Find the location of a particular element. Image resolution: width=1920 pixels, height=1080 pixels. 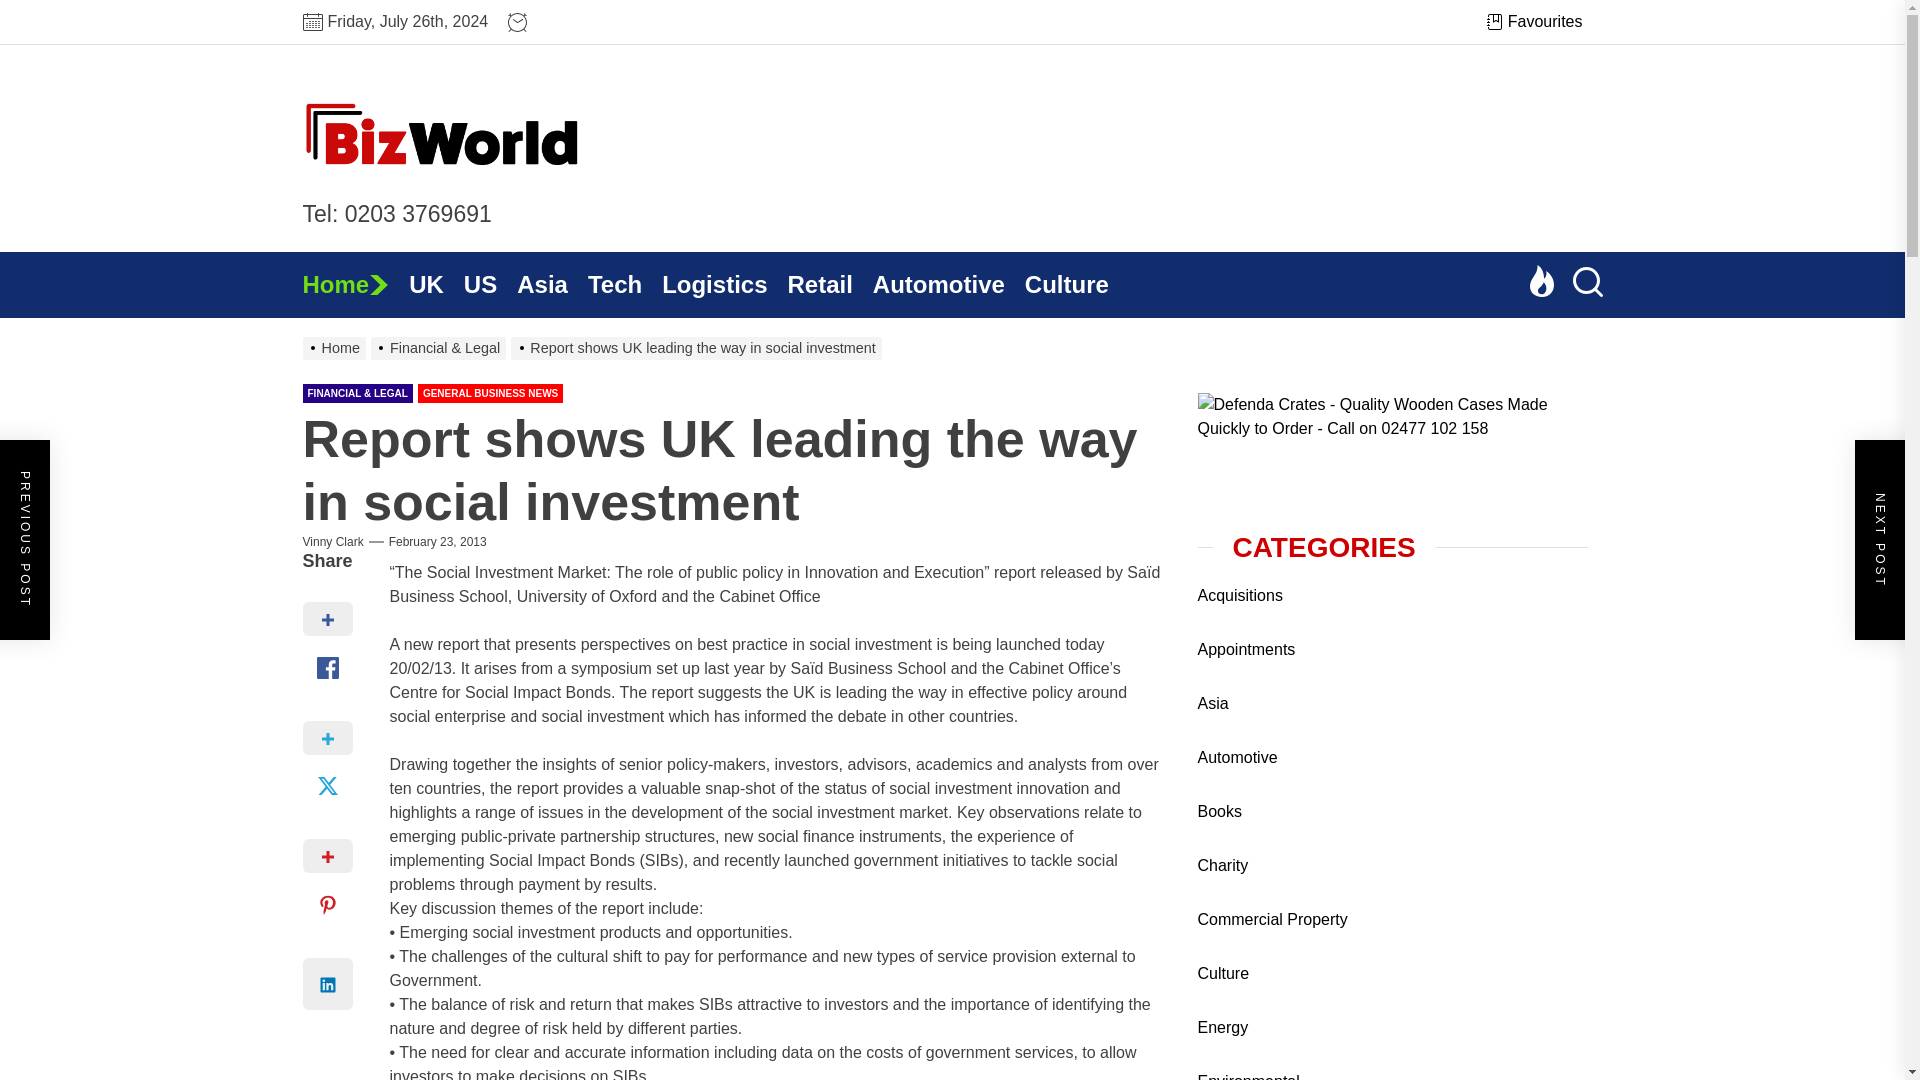

Home is located at coordinates (354, 284).